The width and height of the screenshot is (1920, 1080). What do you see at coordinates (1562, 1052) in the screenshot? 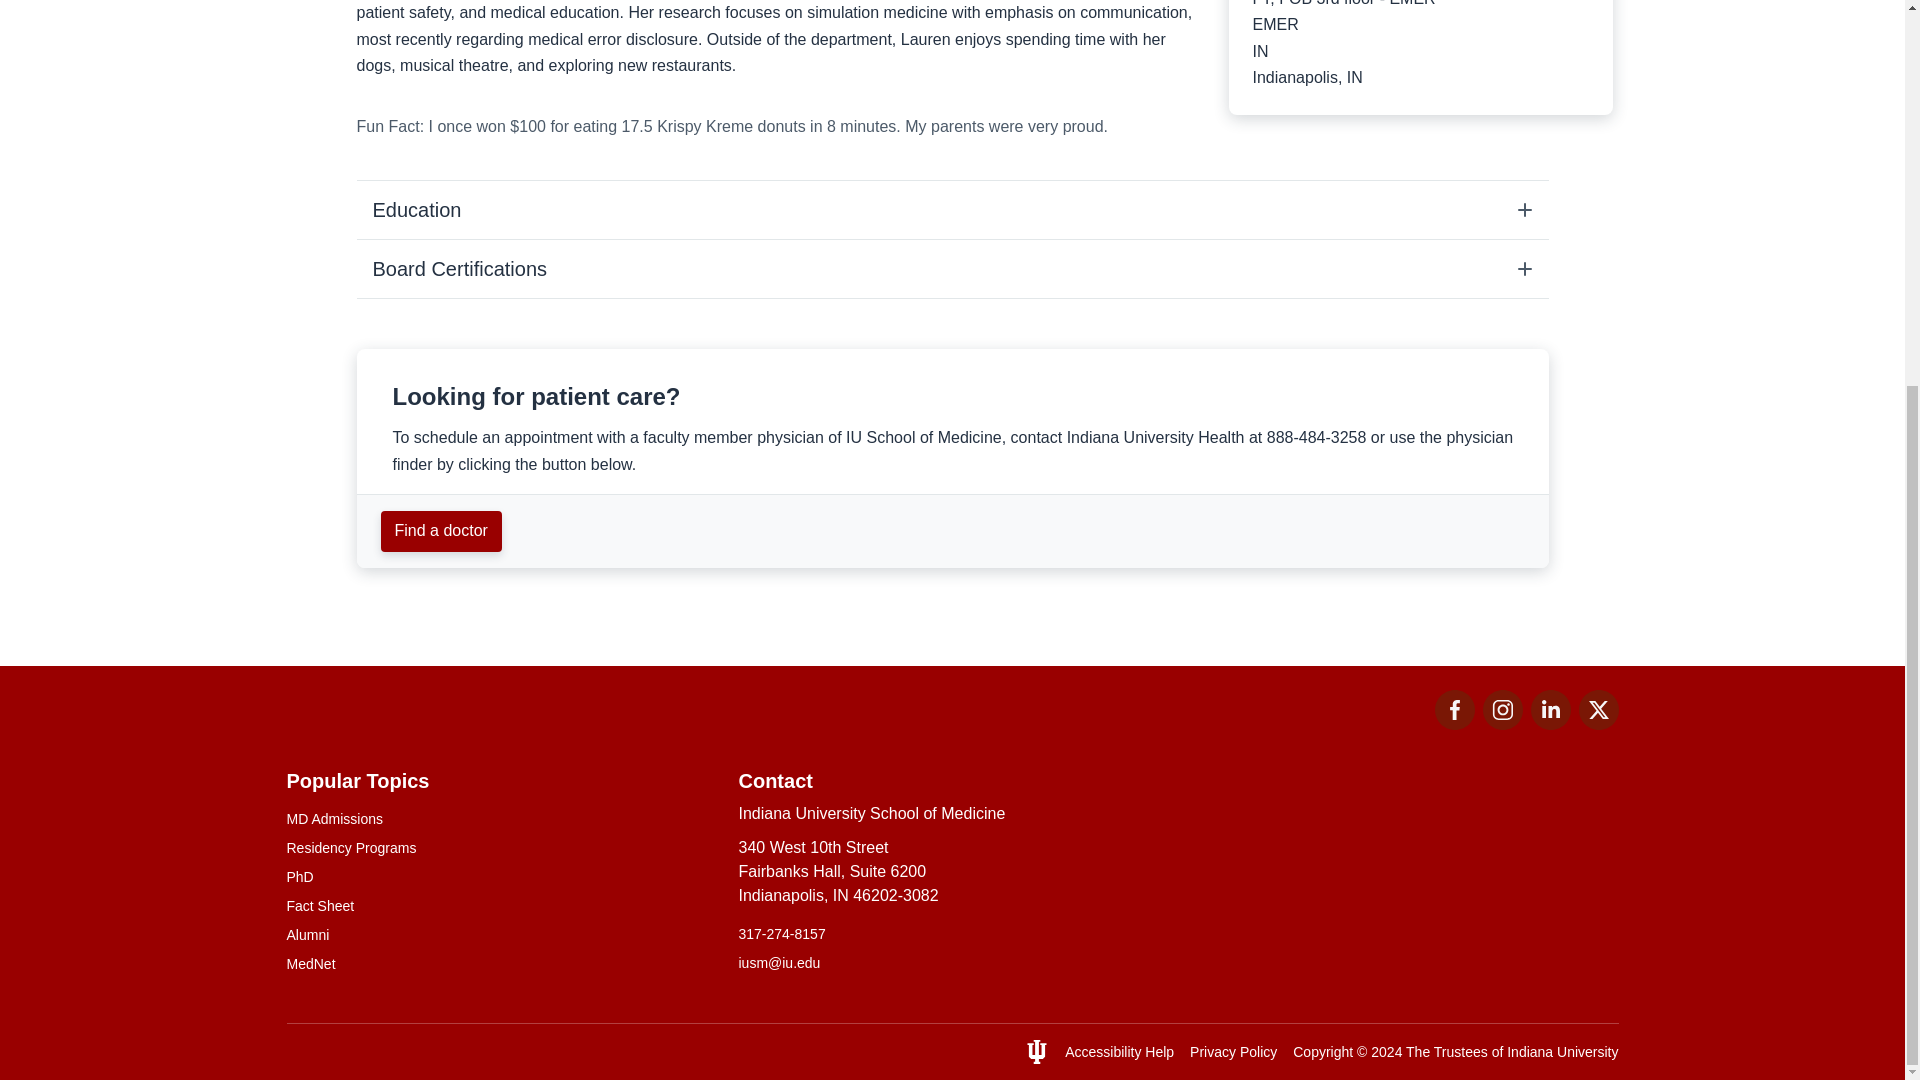
I see `Indiana University` at bounding box center [1562, 1052].